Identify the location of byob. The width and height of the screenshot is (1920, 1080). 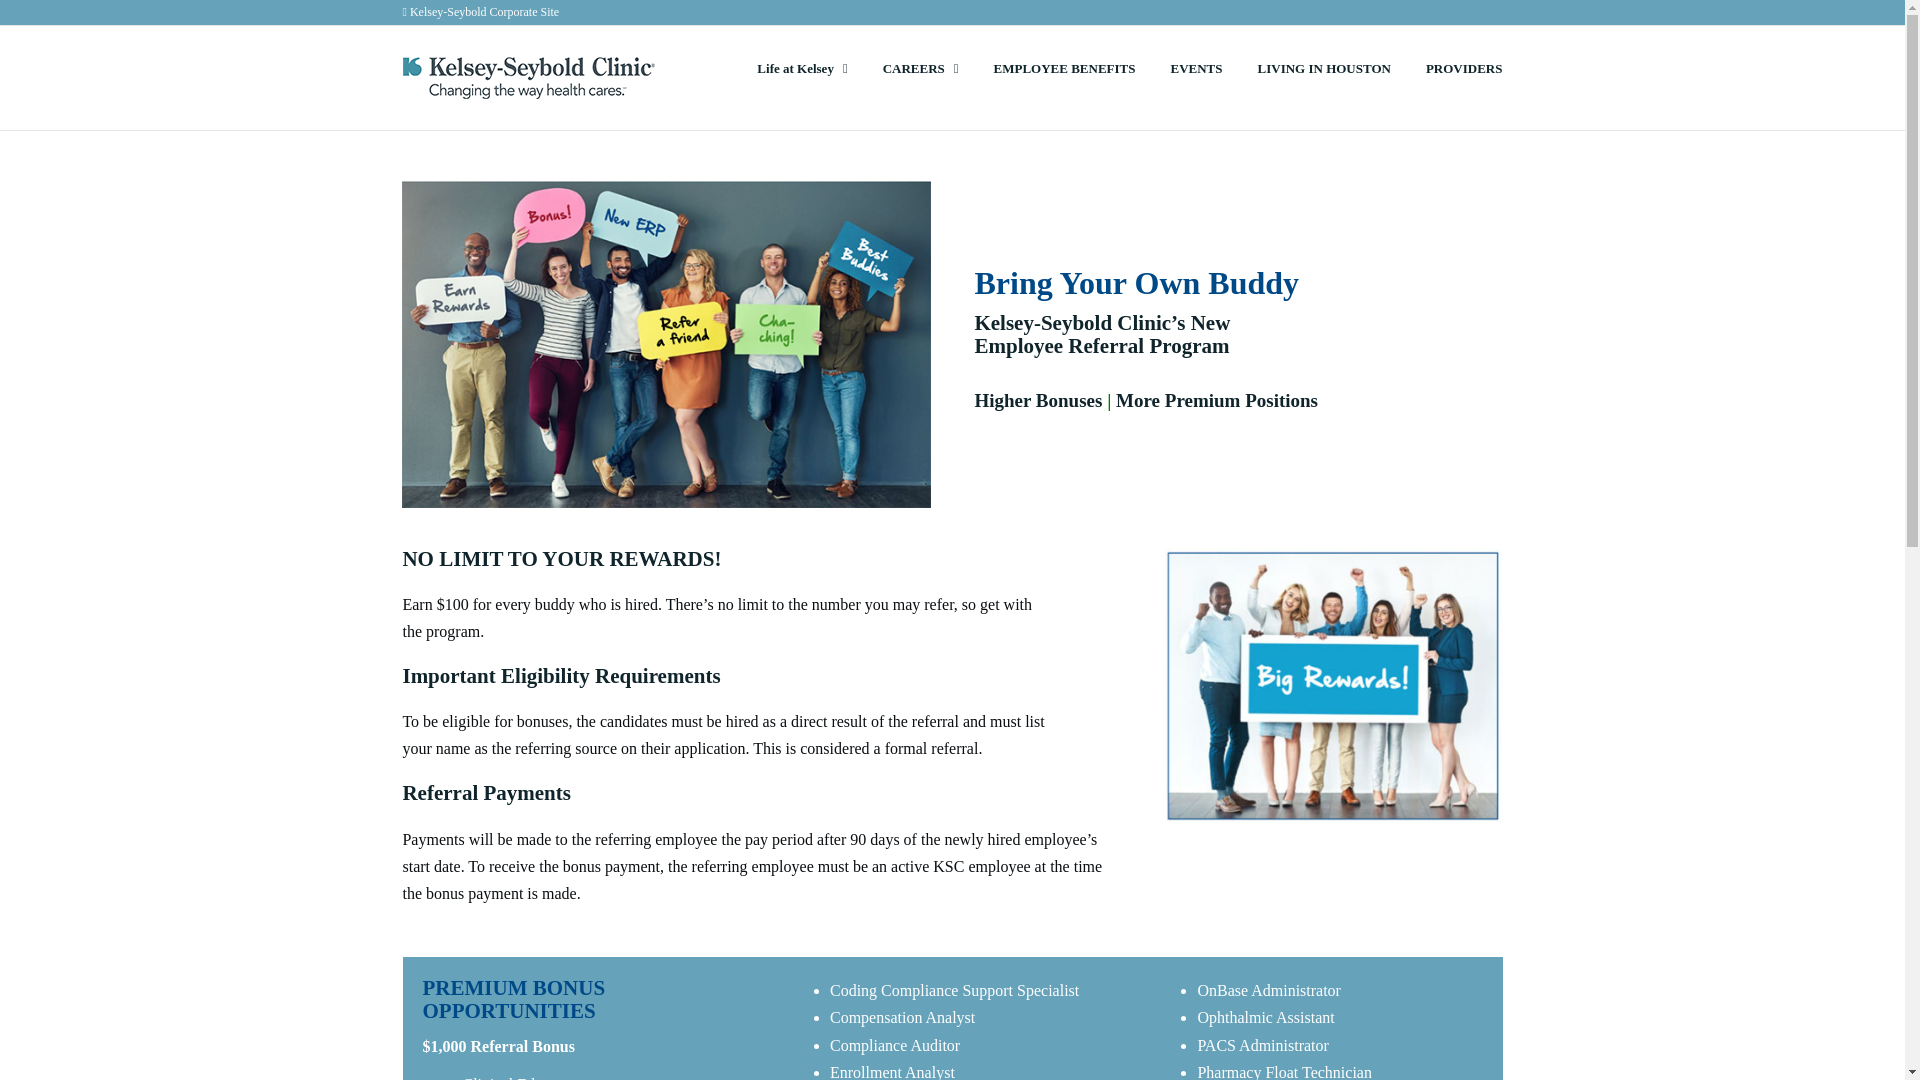
(665, 344).